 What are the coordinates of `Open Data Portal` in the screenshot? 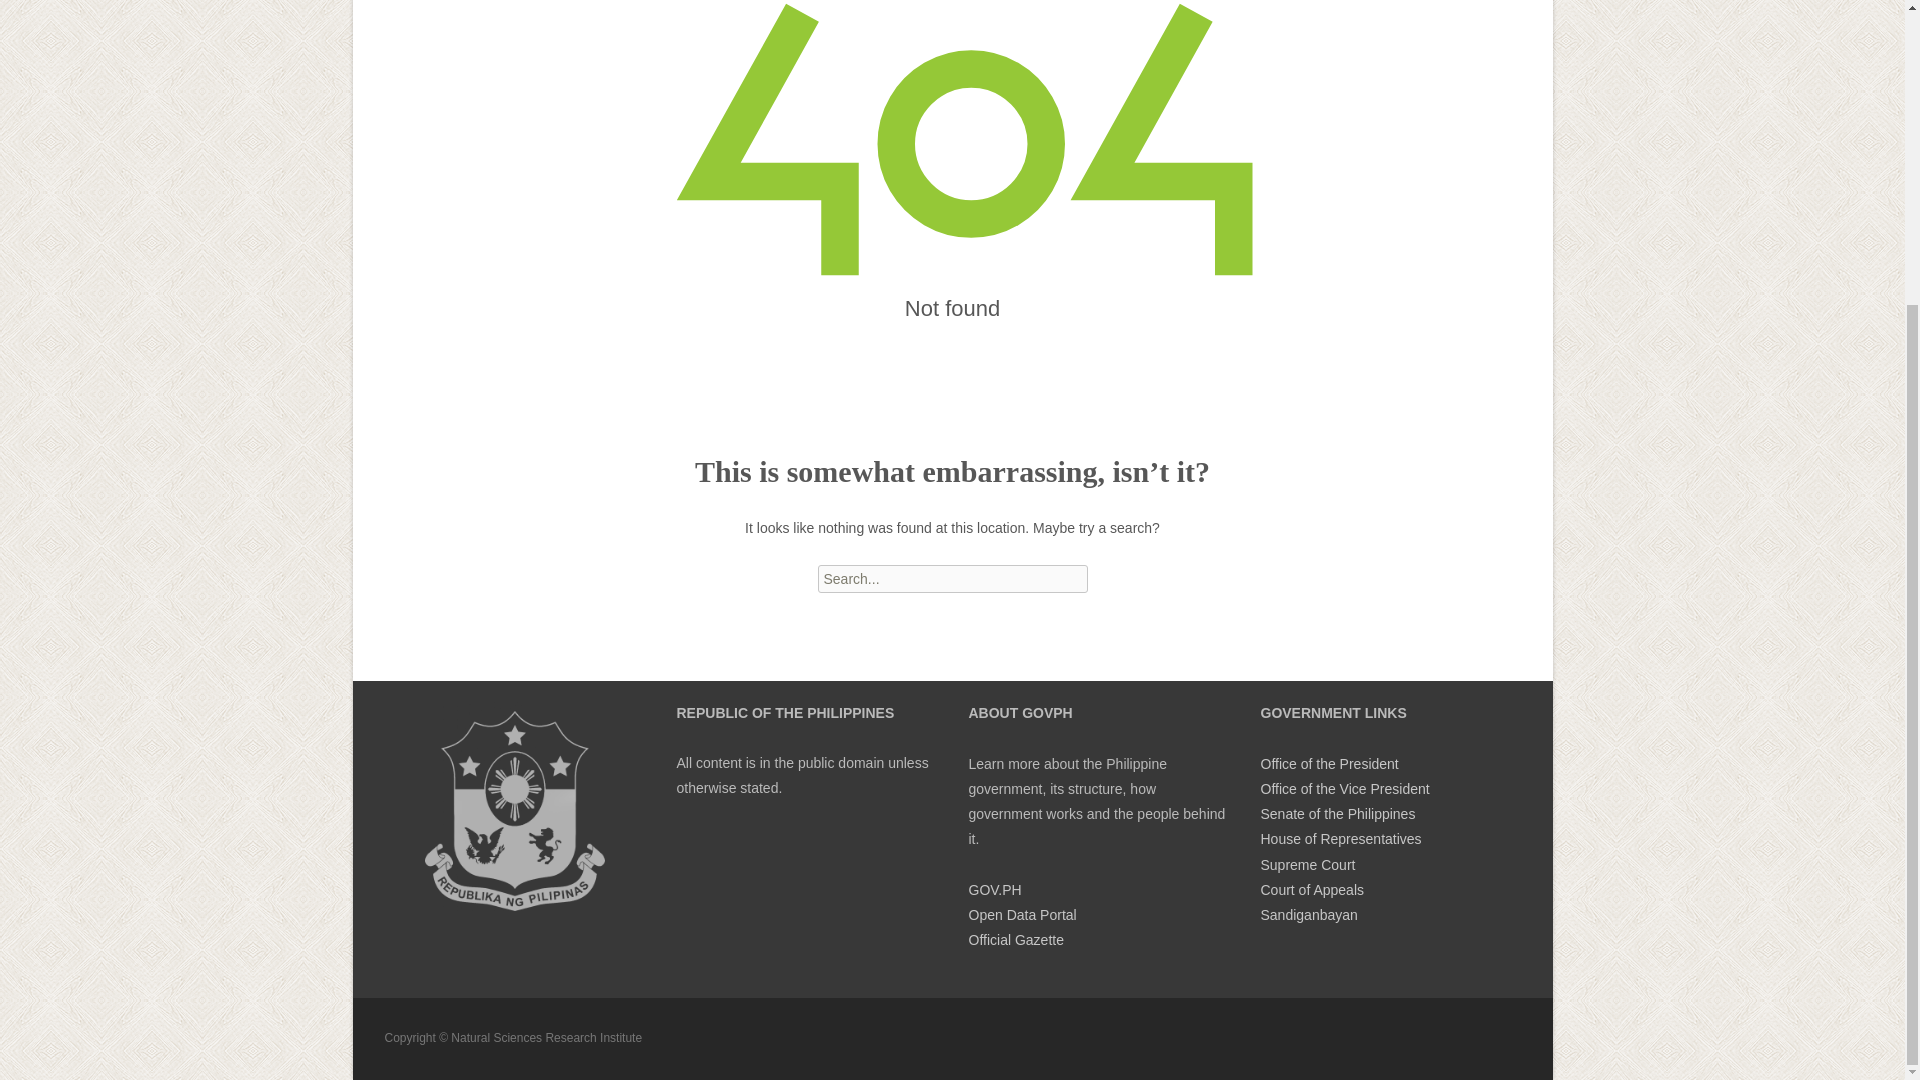 It's located at (1021, 915).